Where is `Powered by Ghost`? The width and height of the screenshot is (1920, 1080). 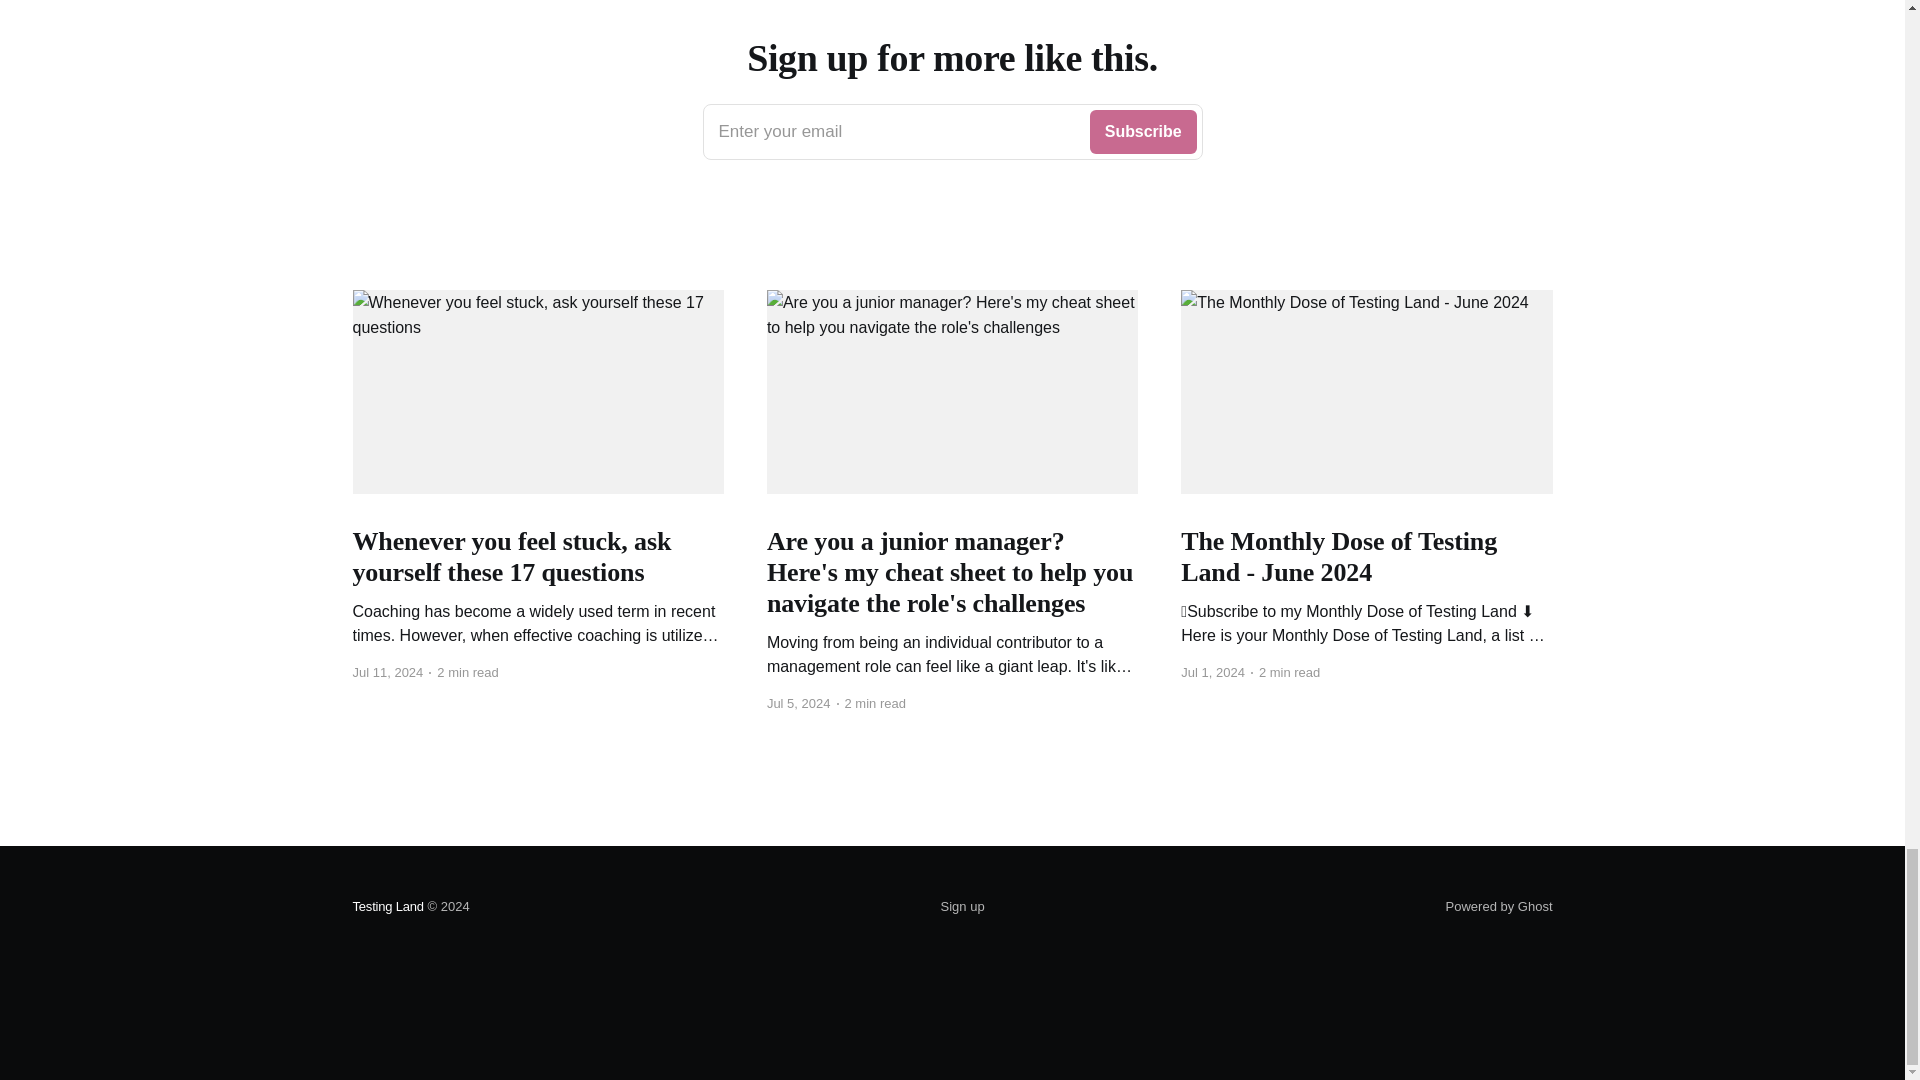 Powered by Ghost is located at coordinates (1499, 906).